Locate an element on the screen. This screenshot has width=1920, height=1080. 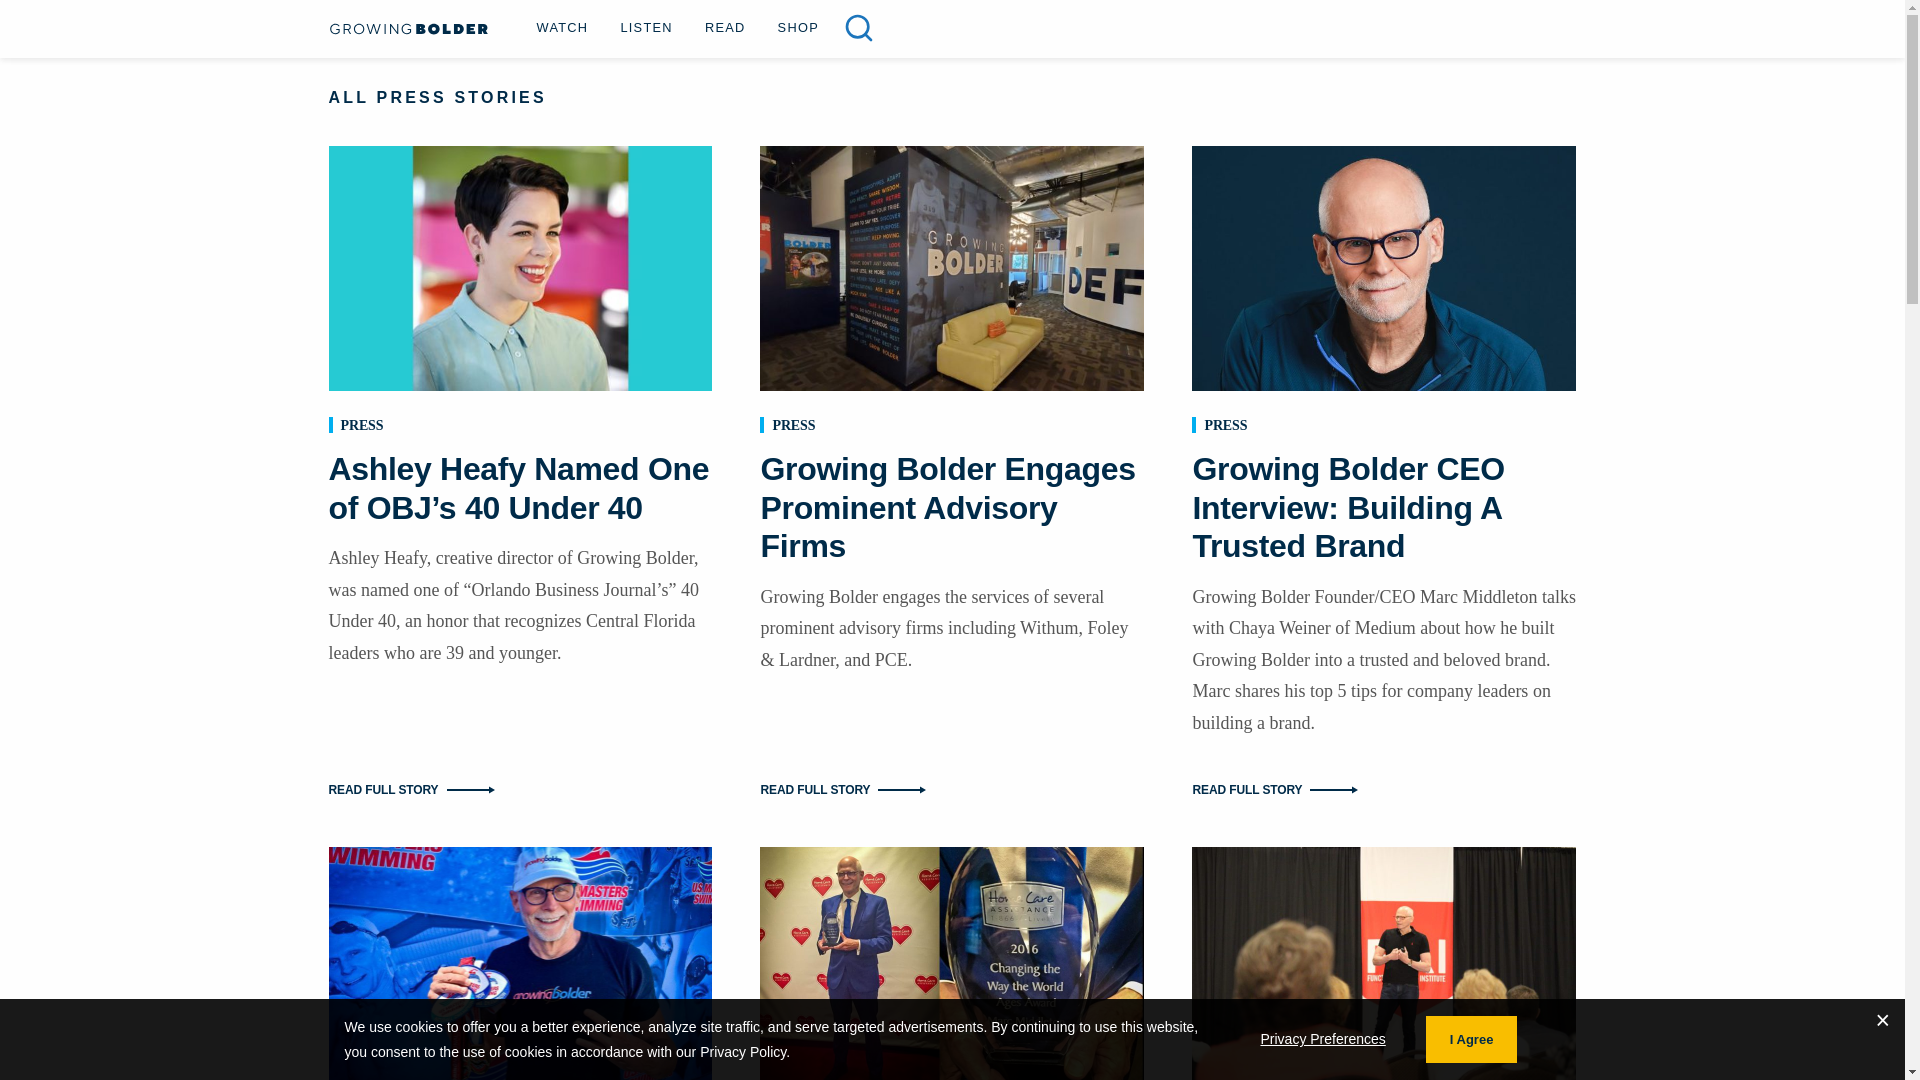
PRESS is located at coordinates (1224, 425).